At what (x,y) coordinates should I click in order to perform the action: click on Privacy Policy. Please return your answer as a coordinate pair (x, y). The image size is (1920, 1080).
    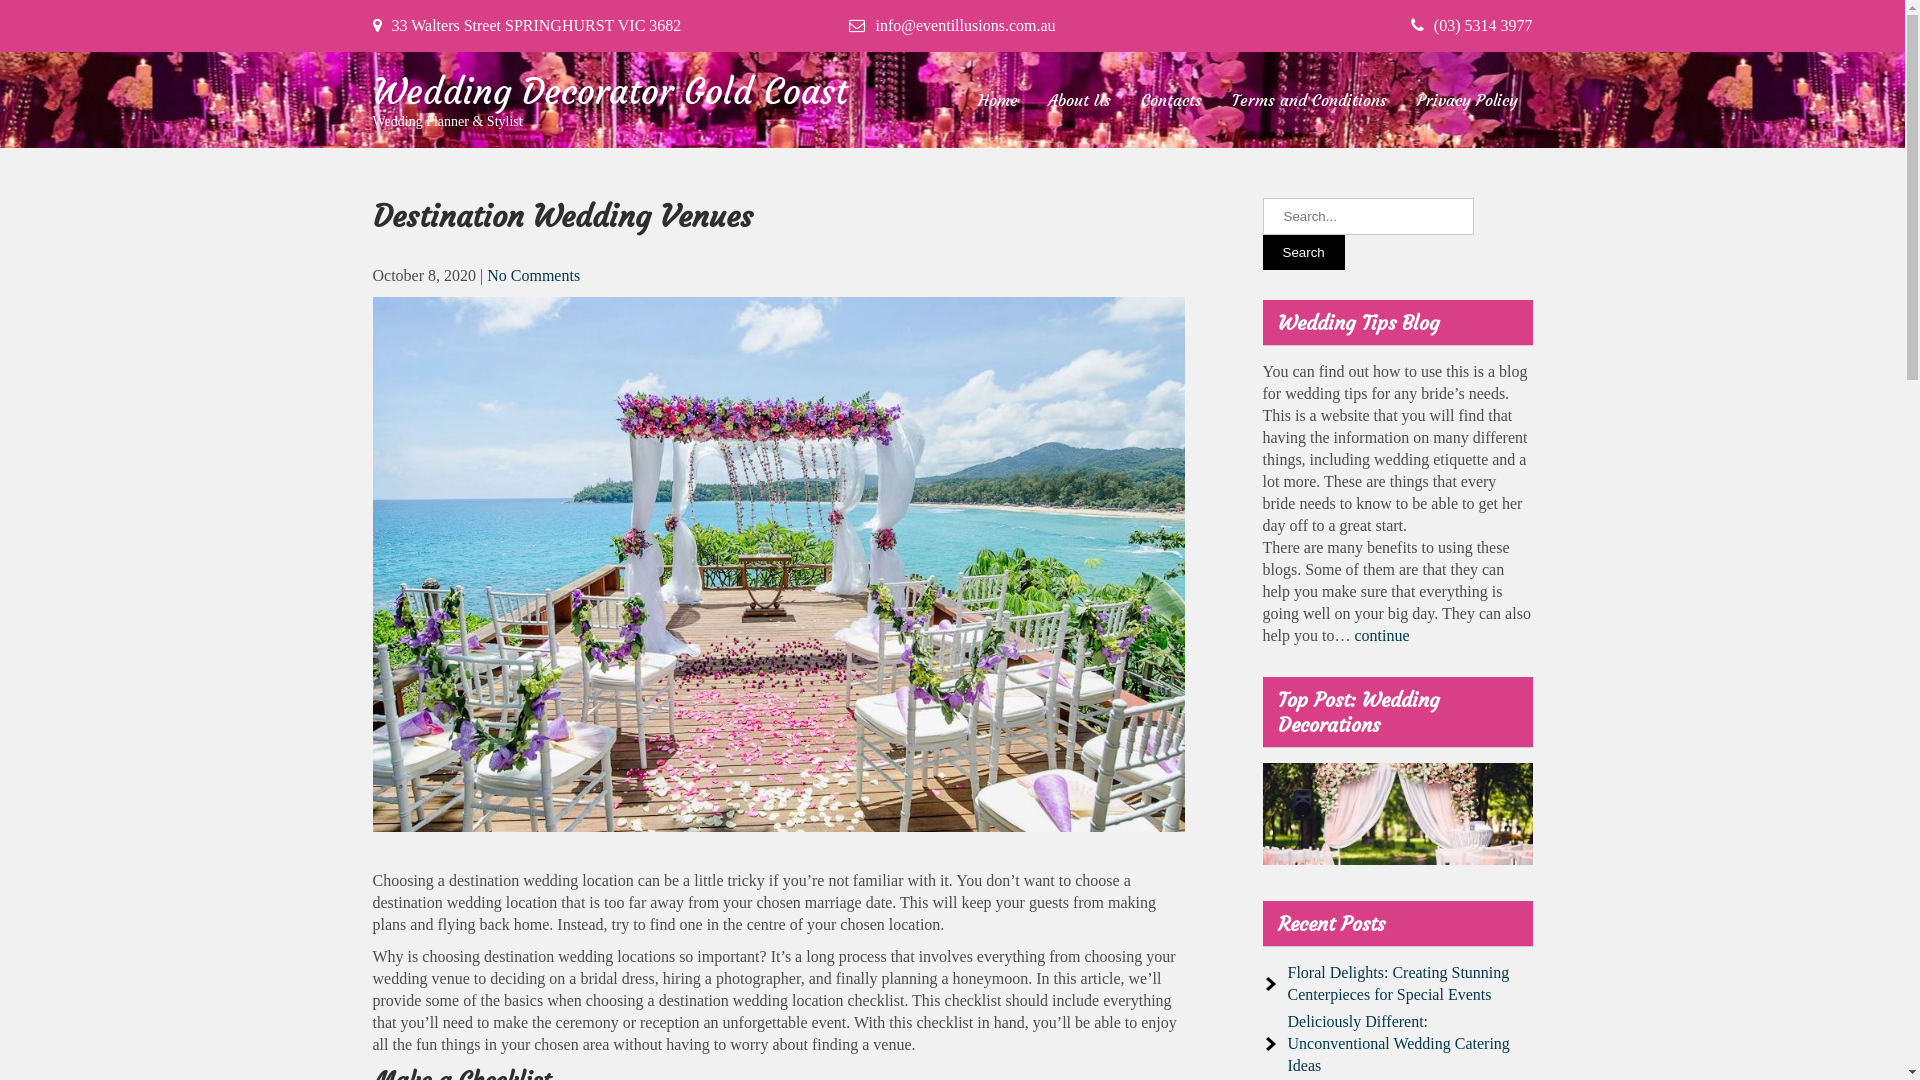
    Looking at the image, I should click on (1466, 100).